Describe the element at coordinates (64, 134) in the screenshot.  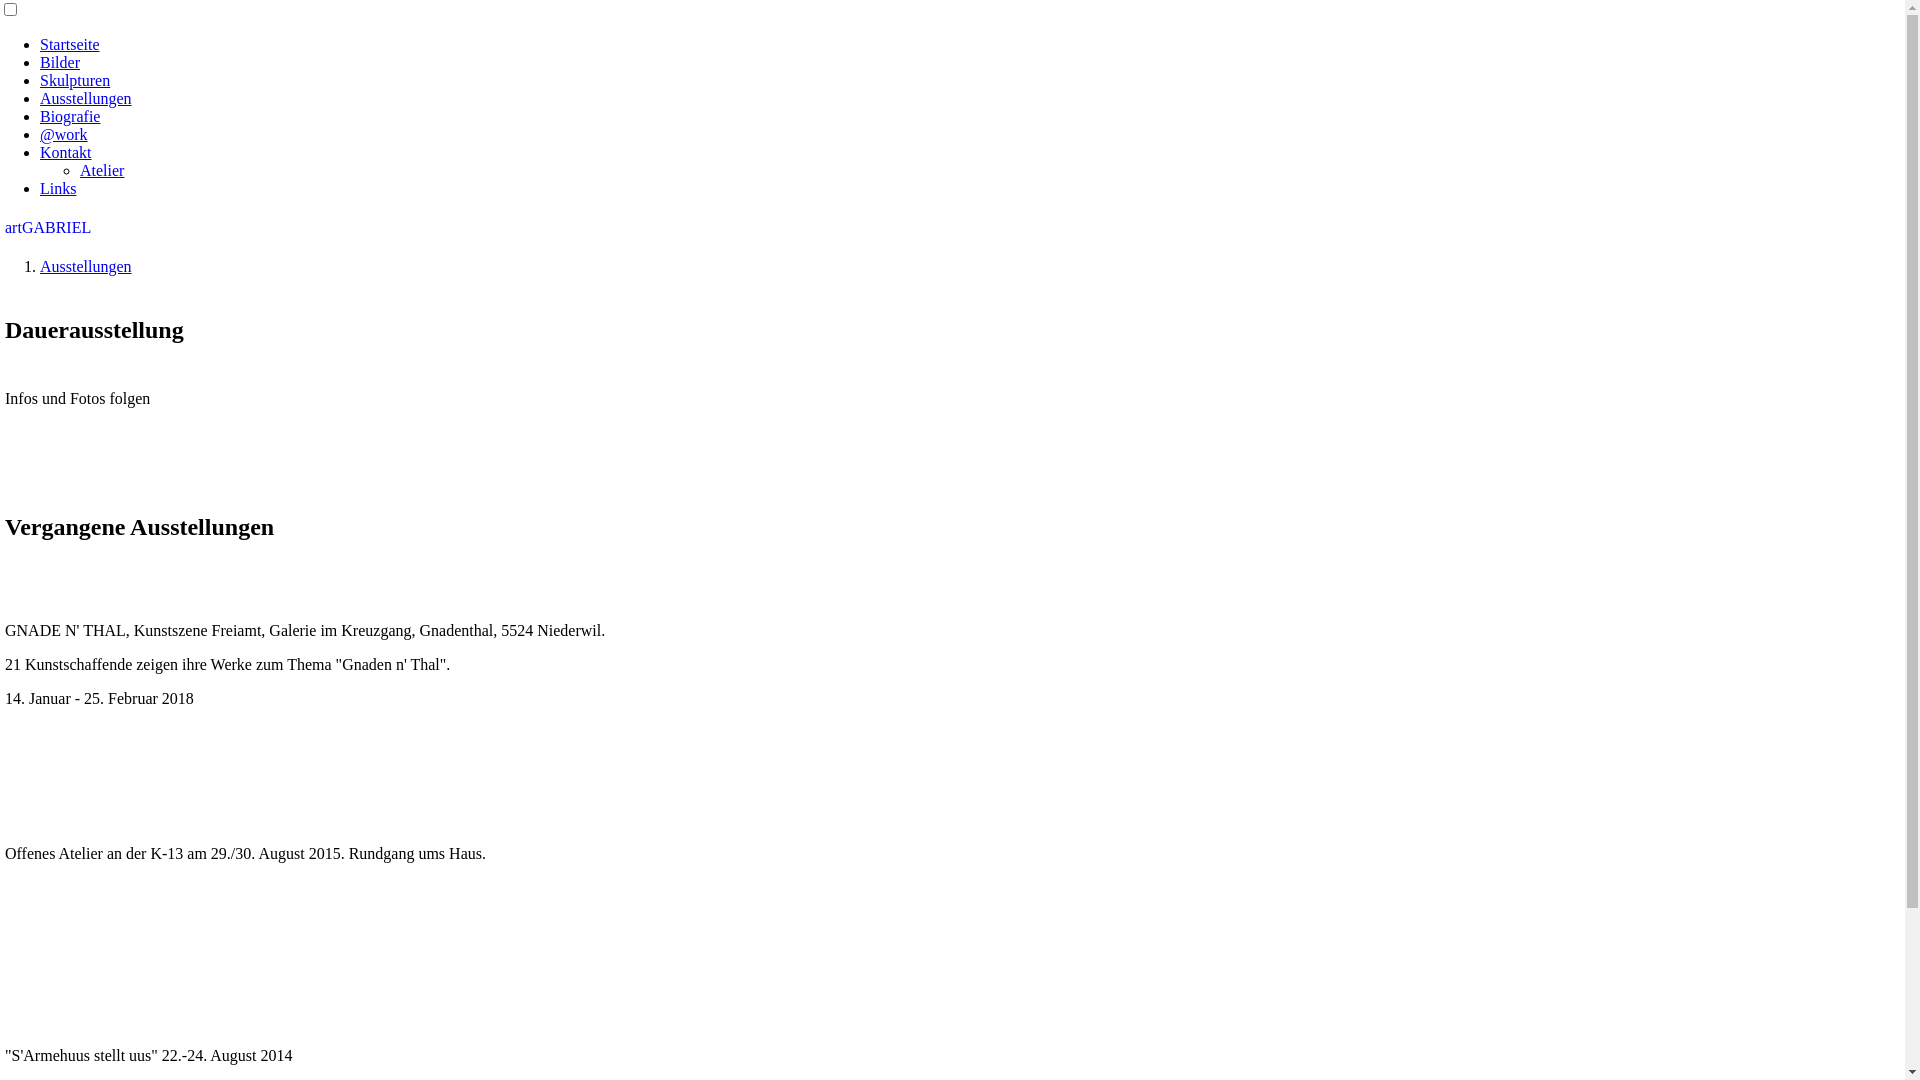
I see `@work` at that location.